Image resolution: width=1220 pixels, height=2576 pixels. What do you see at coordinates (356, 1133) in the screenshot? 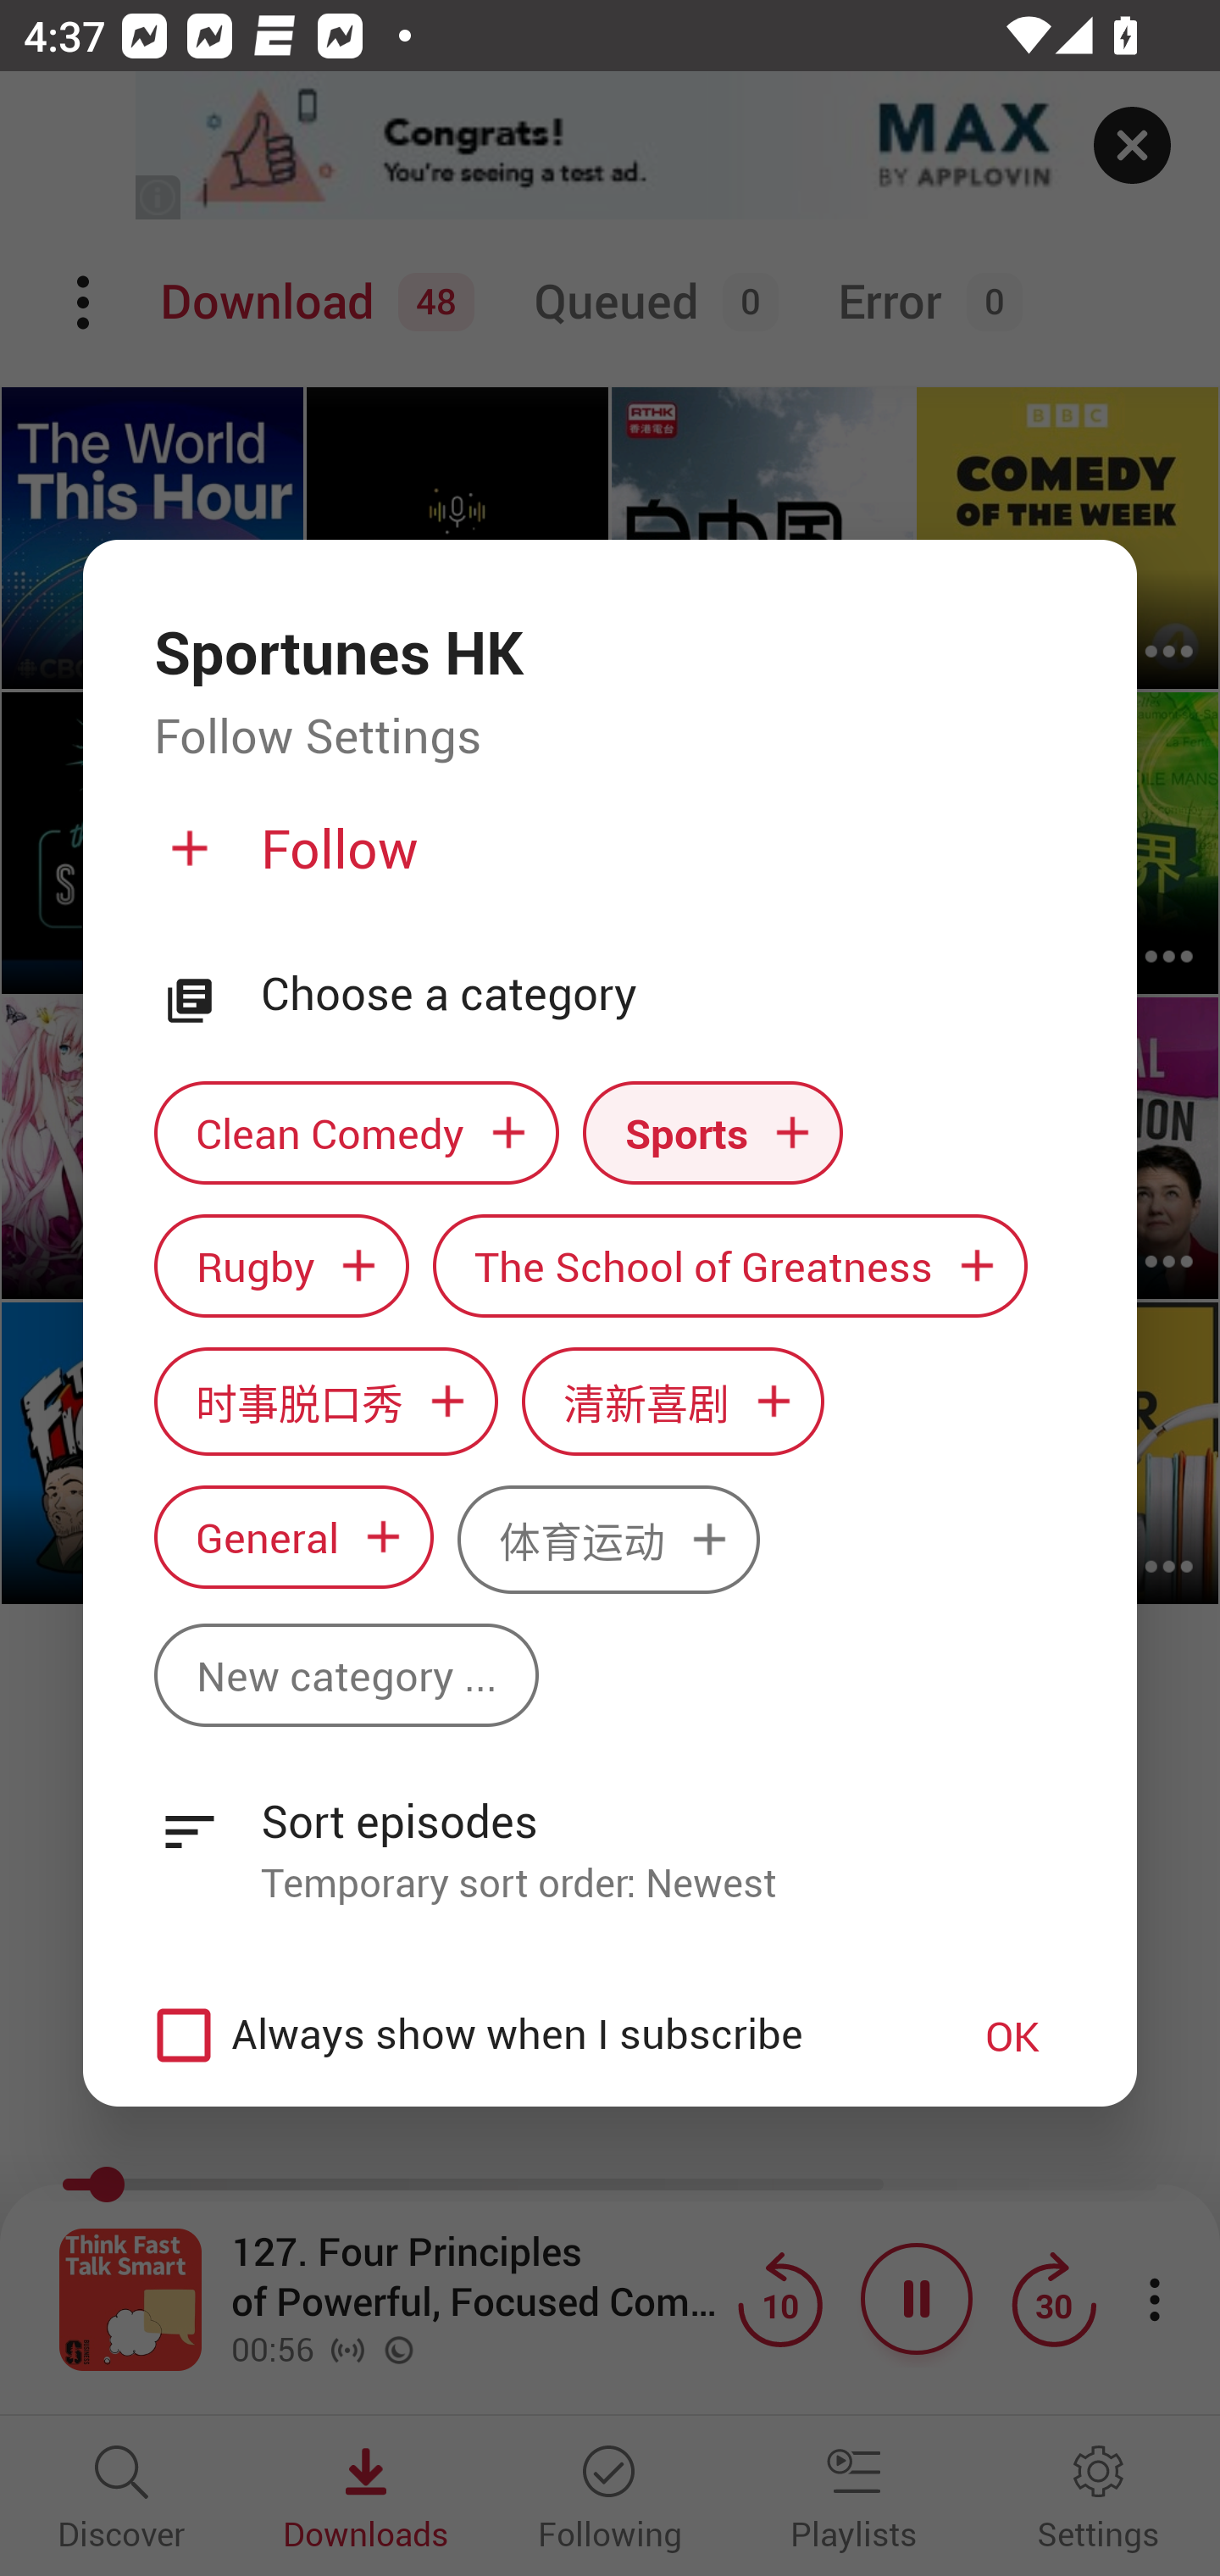
I see `Clean Comedy` at bounding box center [356, 1133].